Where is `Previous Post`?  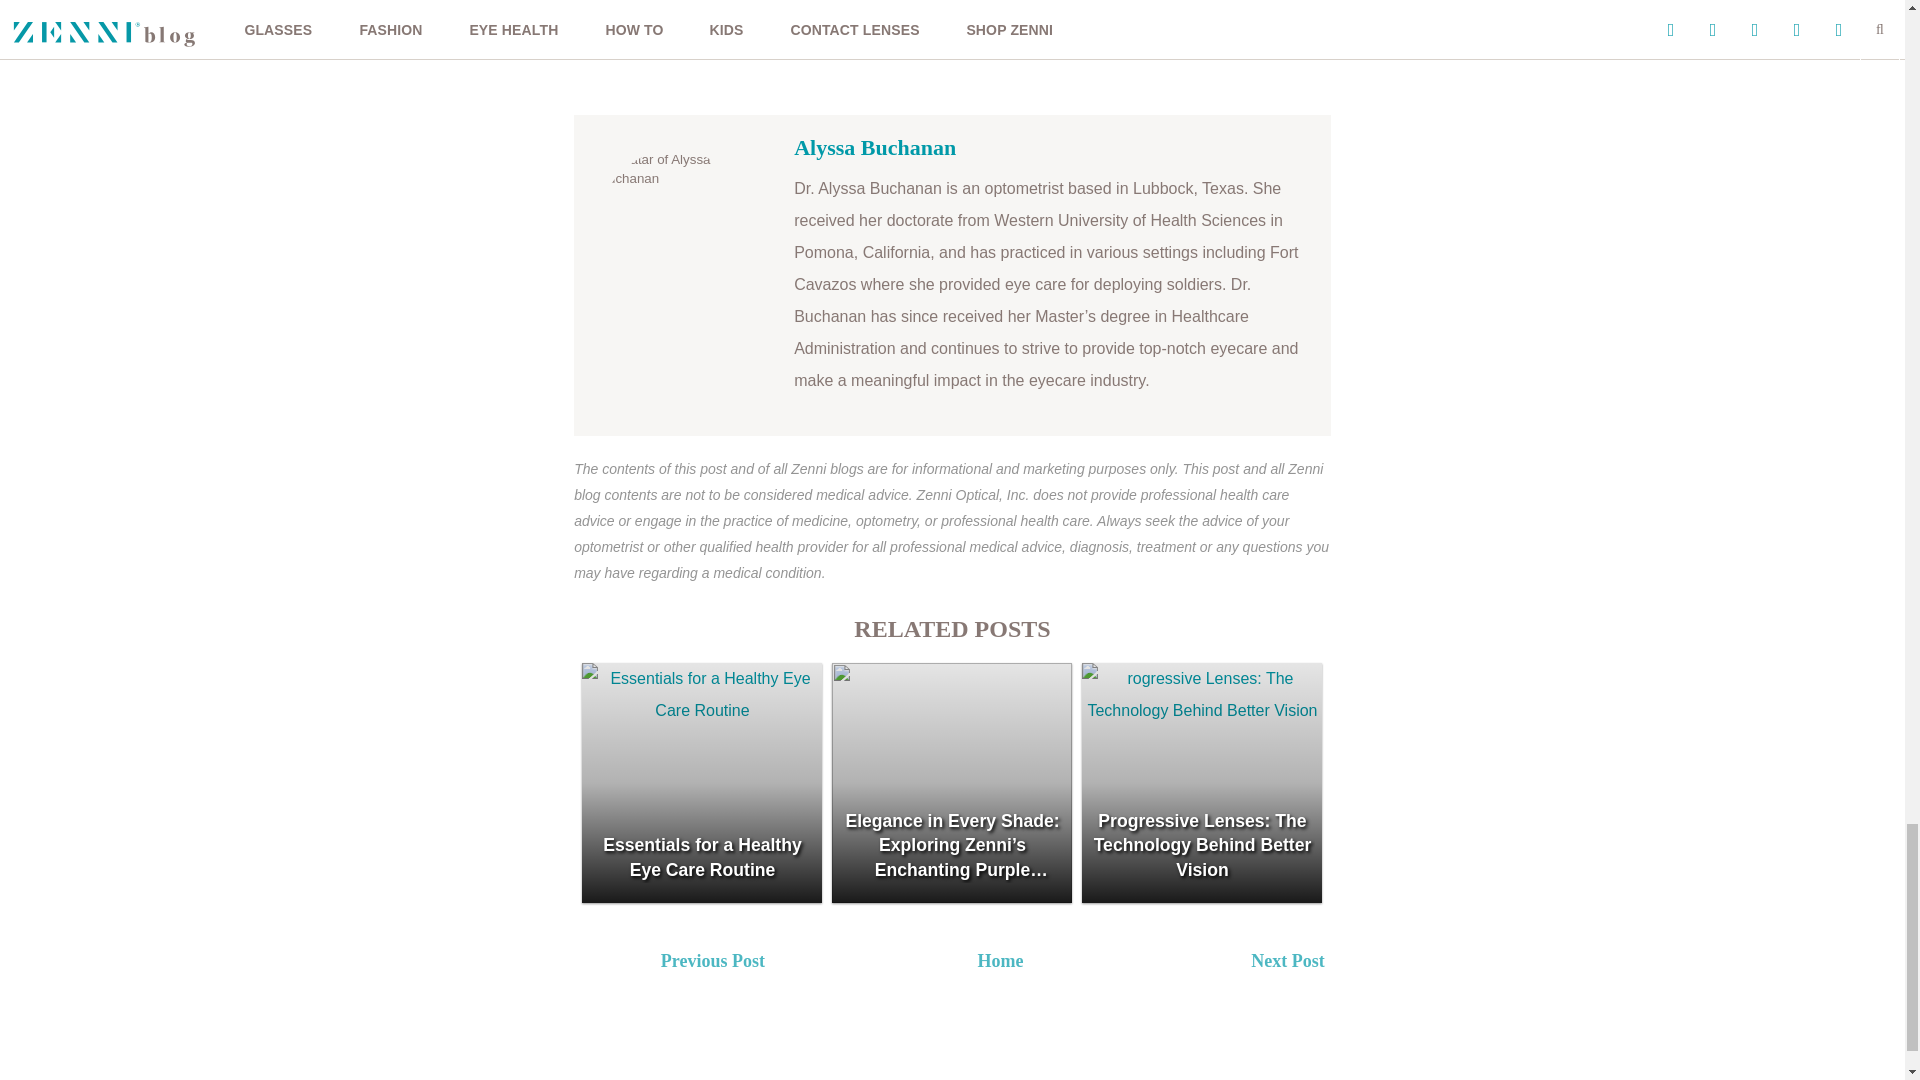 Previous Post is located at coordinates (799, 964).